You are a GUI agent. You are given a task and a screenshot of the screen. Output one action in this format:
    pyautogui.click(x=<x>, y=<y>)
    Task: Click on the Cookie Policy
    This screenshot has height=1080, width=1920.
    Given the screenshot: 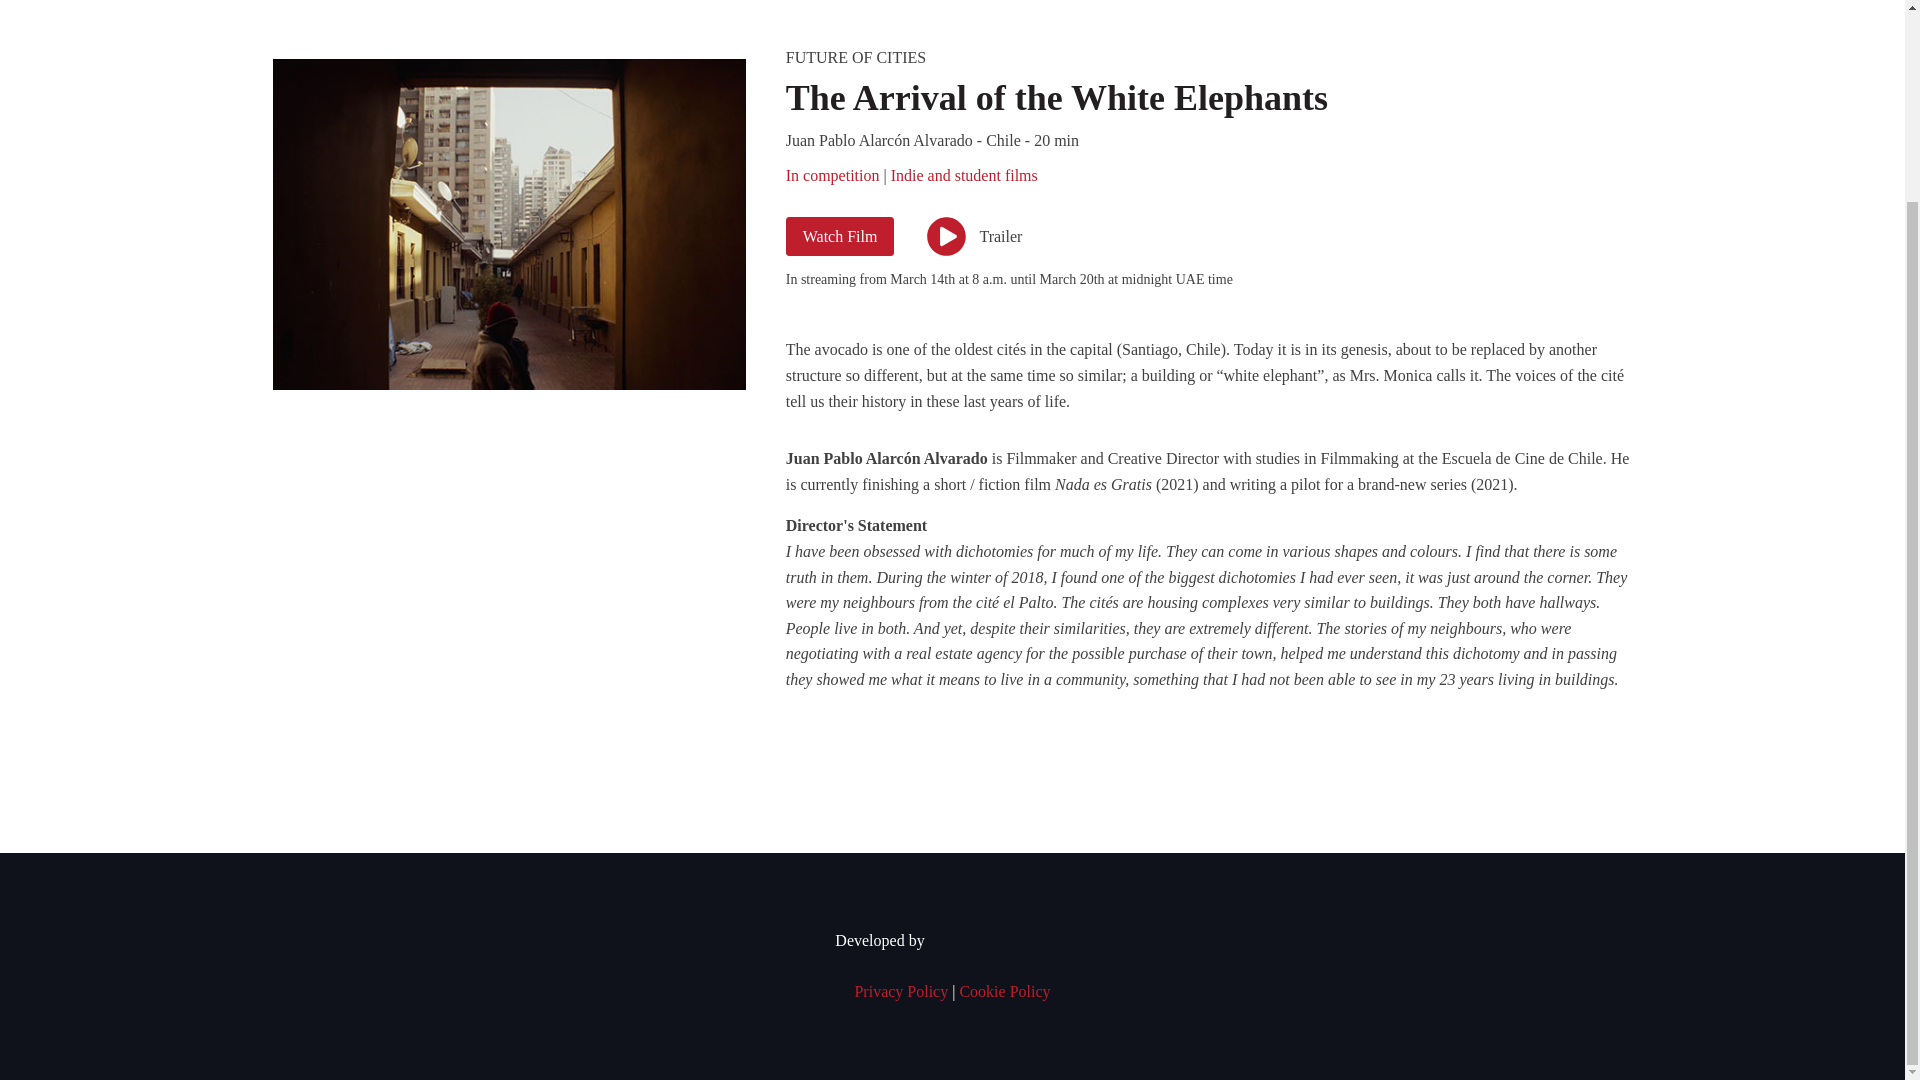 What is the action you would take?
    pyautogui.click(x=1004, y=992)
    